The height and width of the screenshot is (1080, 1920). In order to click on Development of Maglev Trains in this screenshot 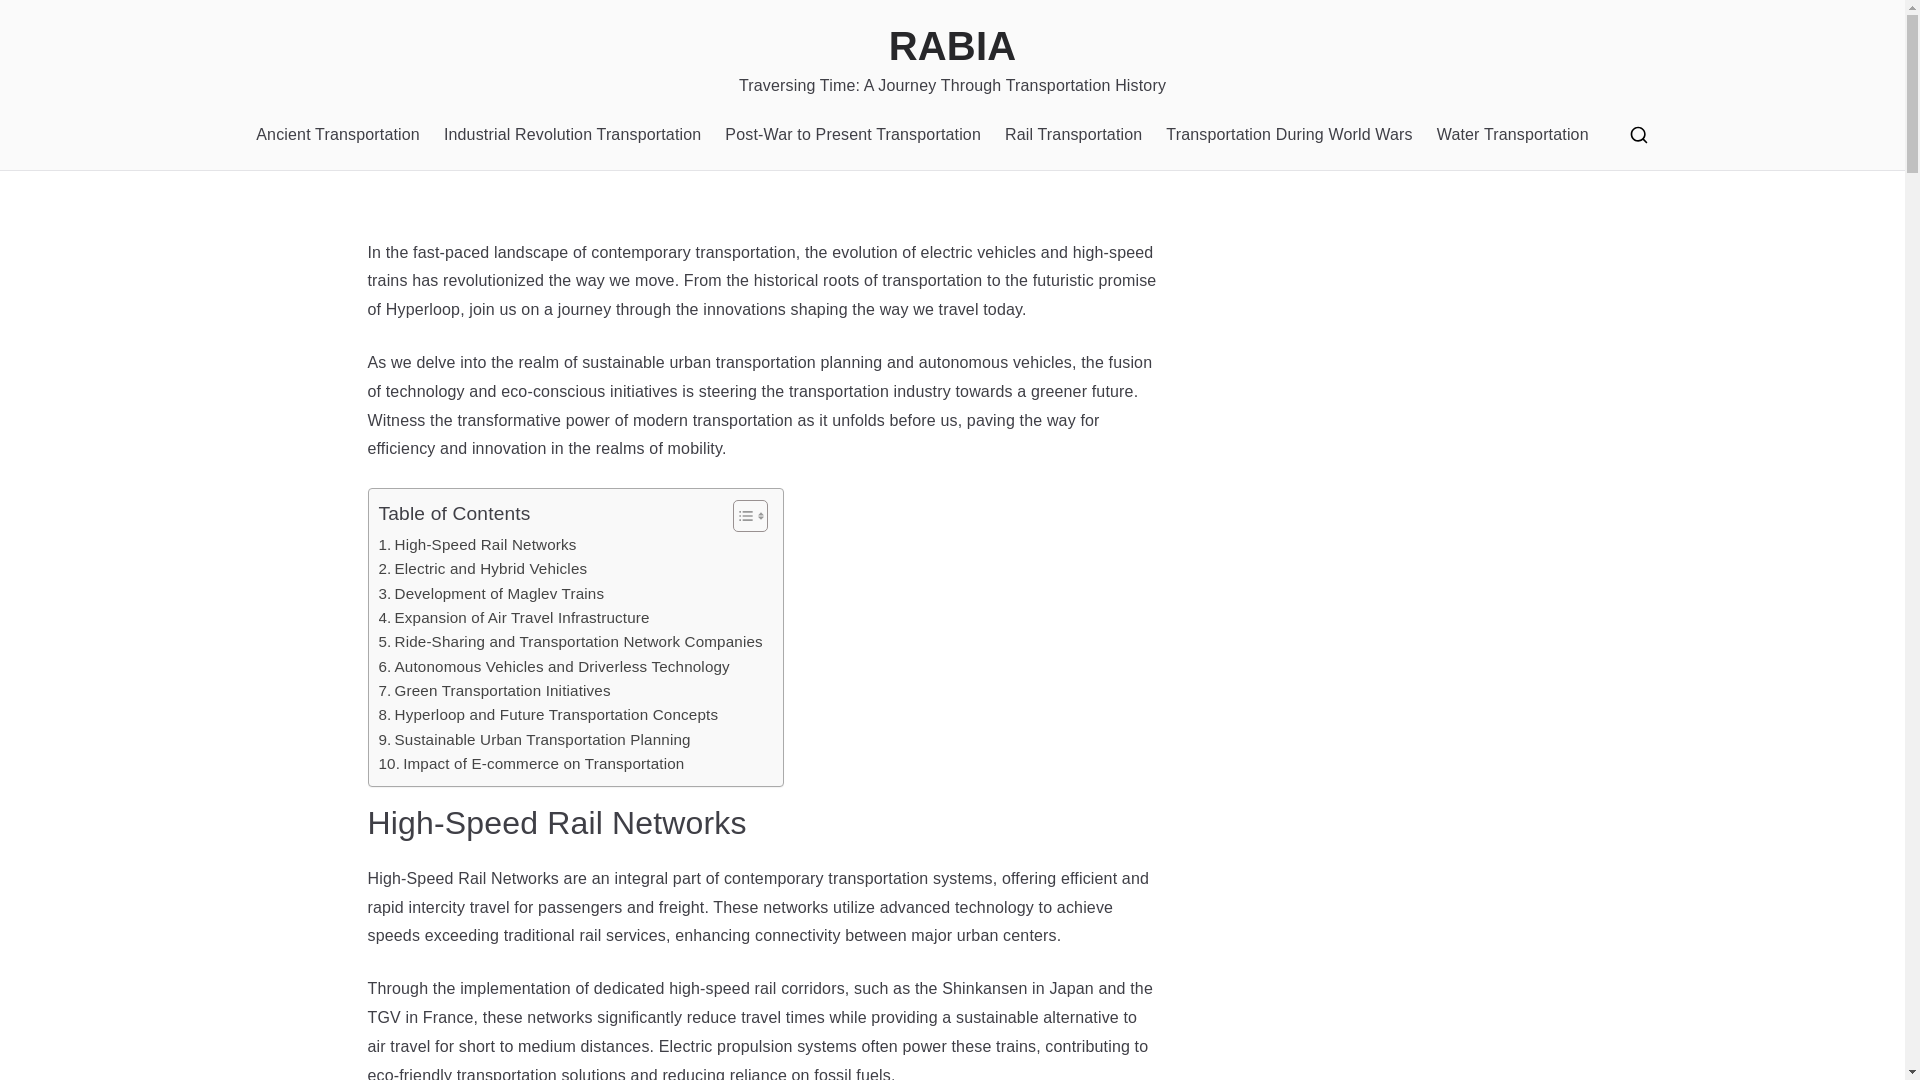, I will do `click(491, 594)`.